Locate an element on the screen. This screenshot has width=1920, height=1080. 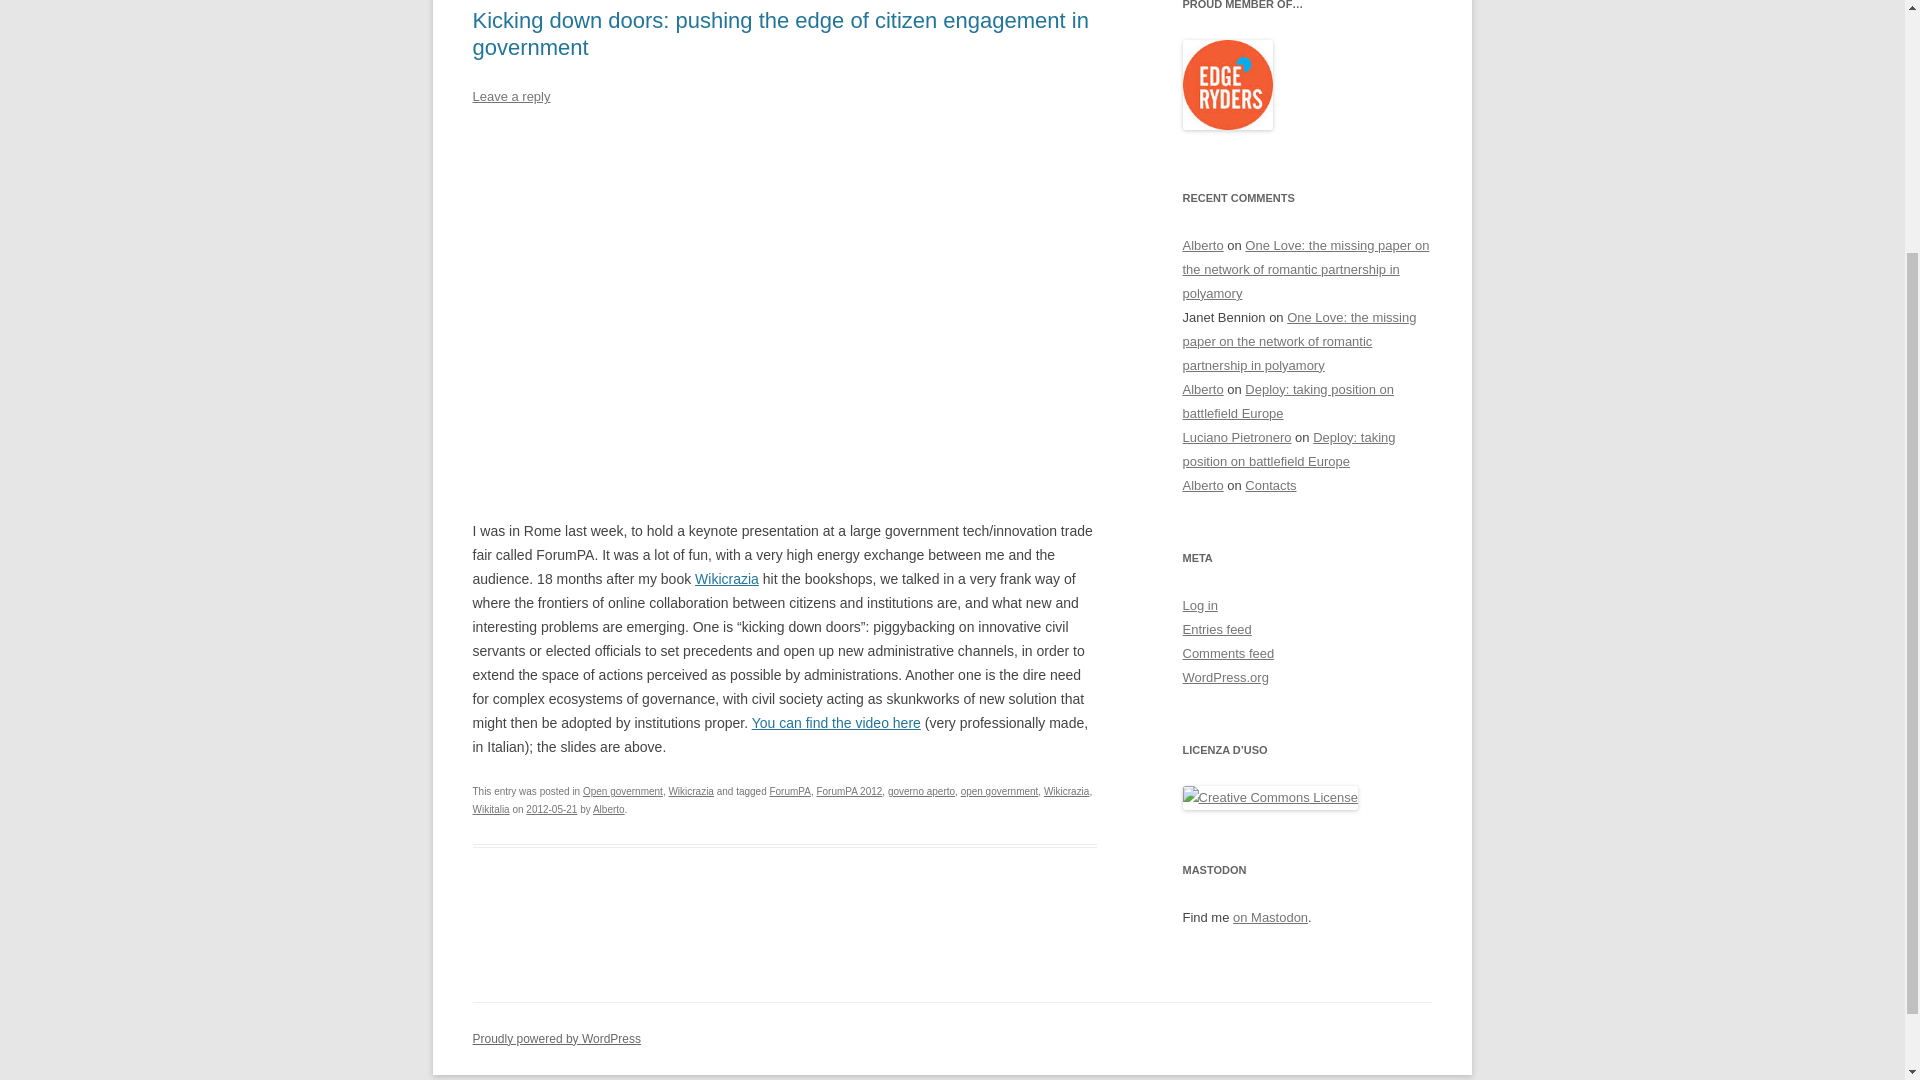
You can find the video here is located at coordinates (836, 722).